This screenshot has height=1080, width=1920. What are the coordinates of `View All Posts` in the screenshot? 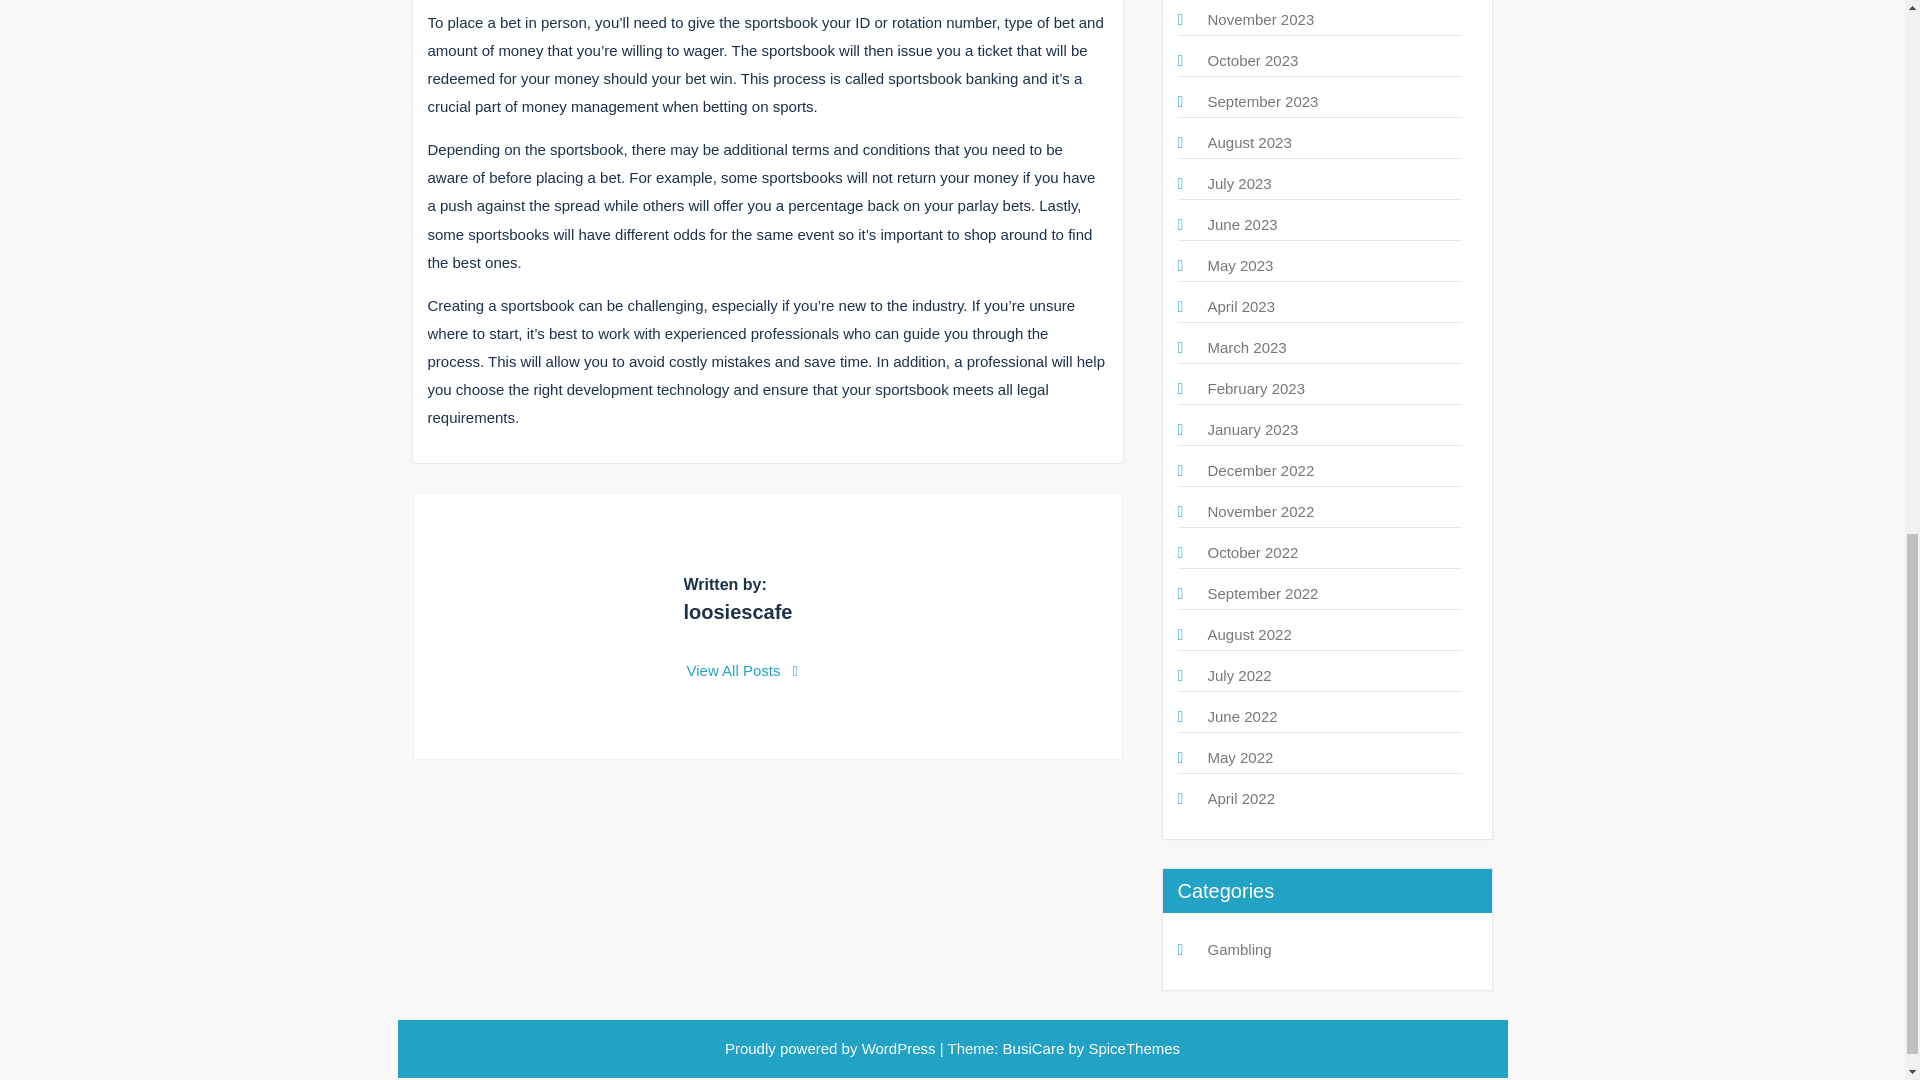 It's located at (742, 670).